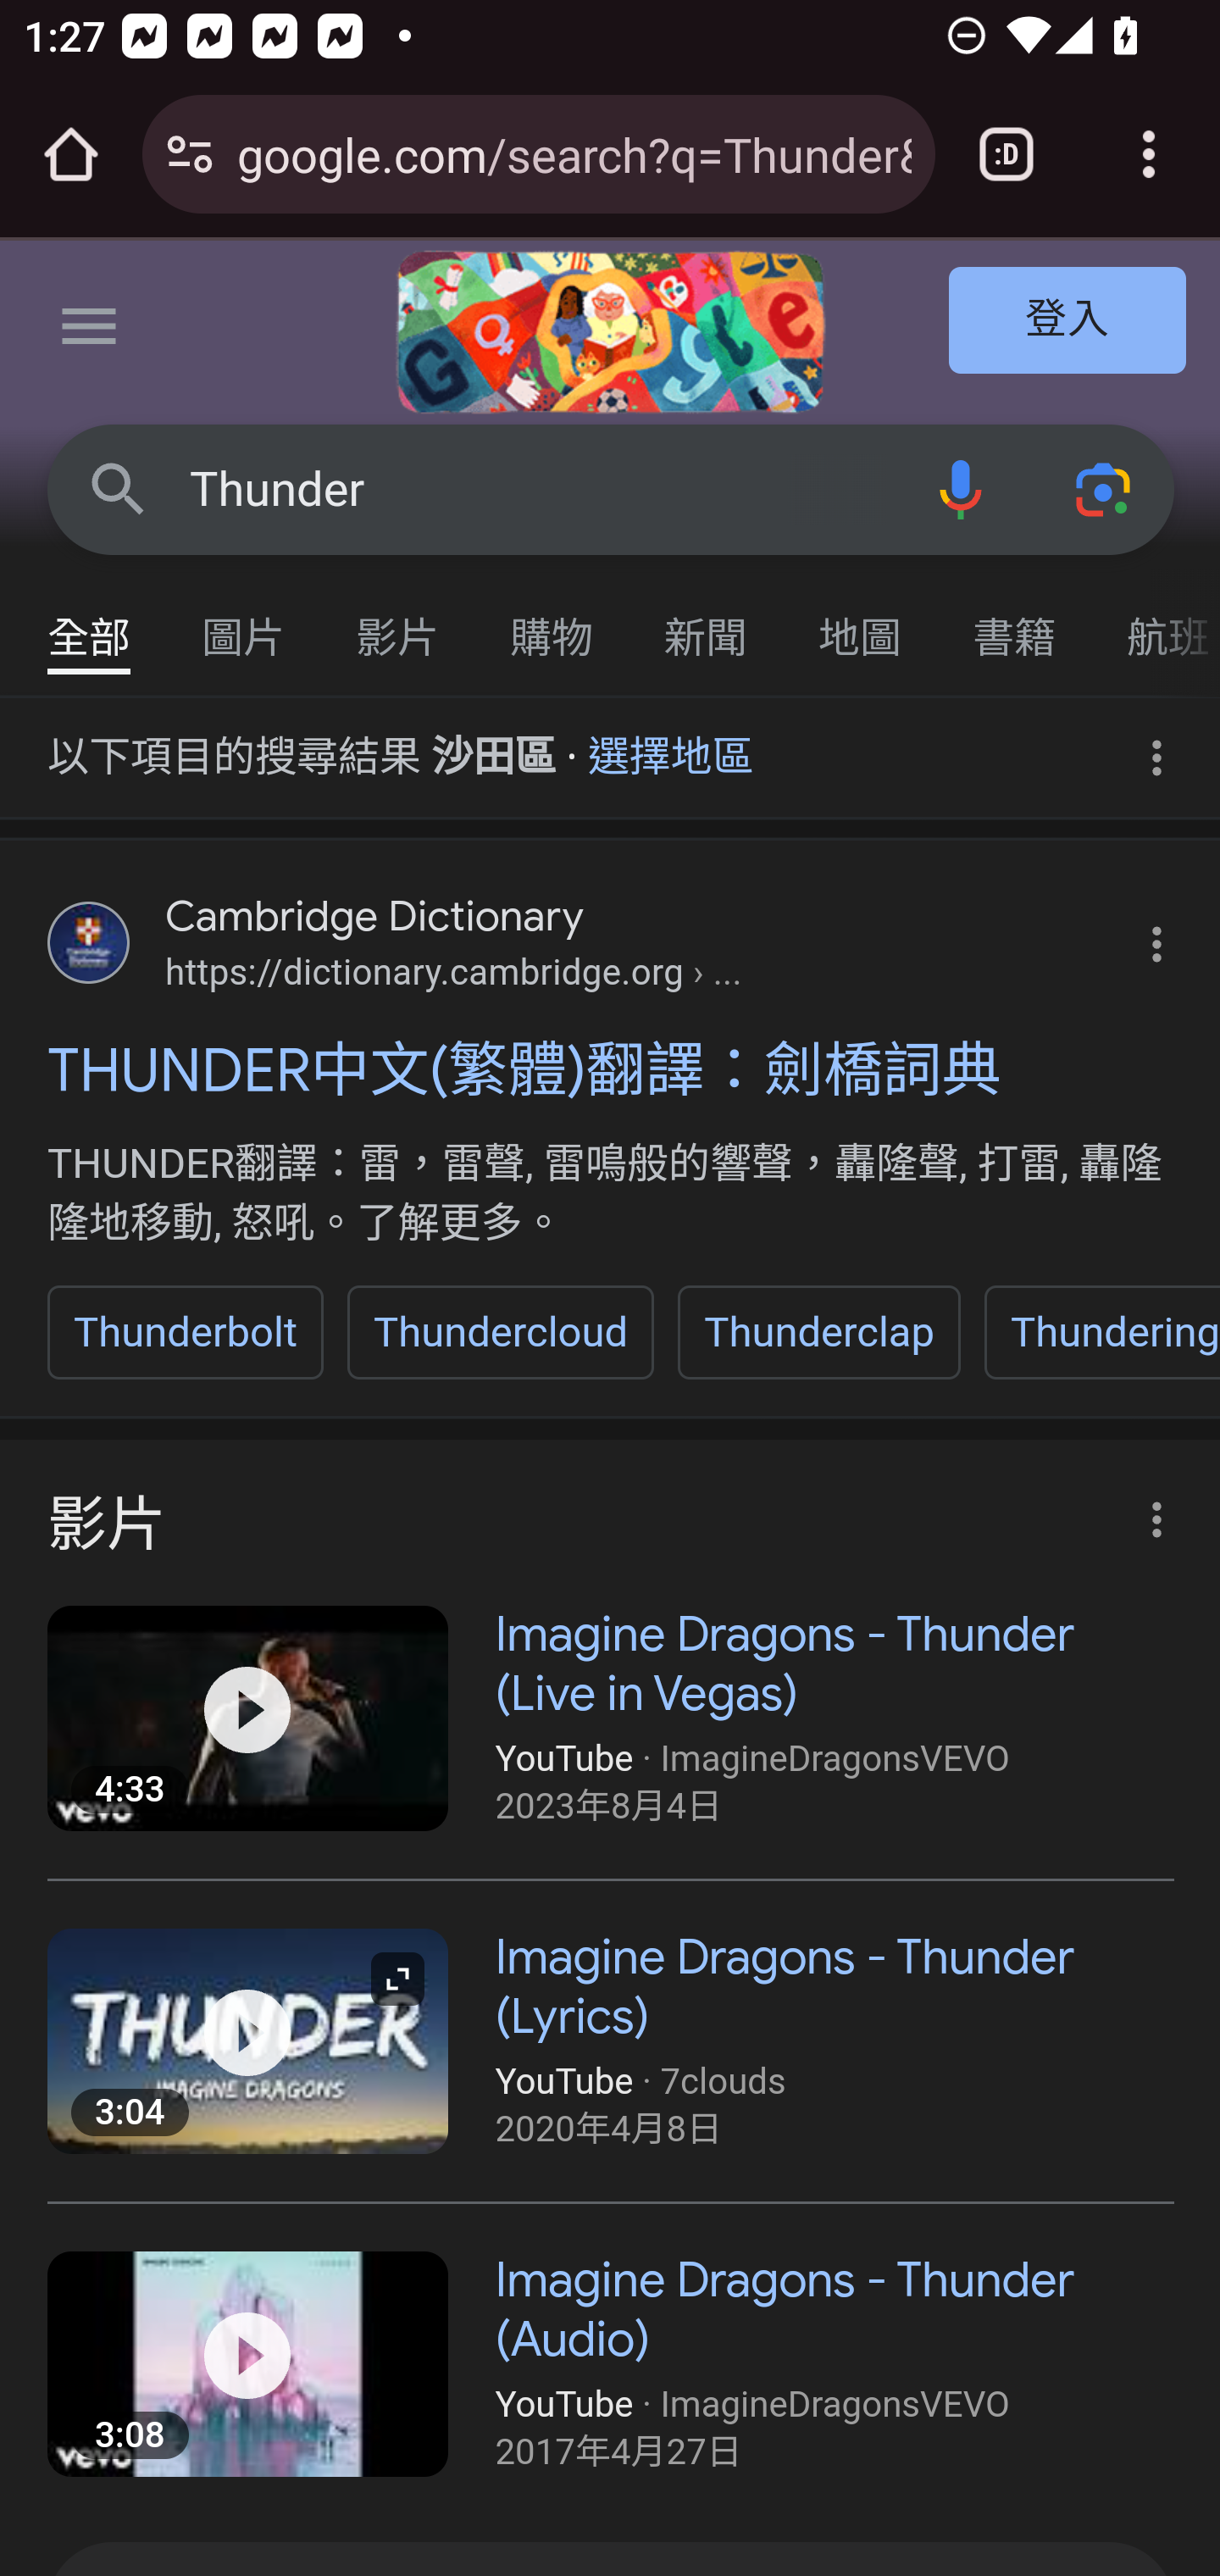  I want to click on 2024 年國際婦女節, so click(610, 332).